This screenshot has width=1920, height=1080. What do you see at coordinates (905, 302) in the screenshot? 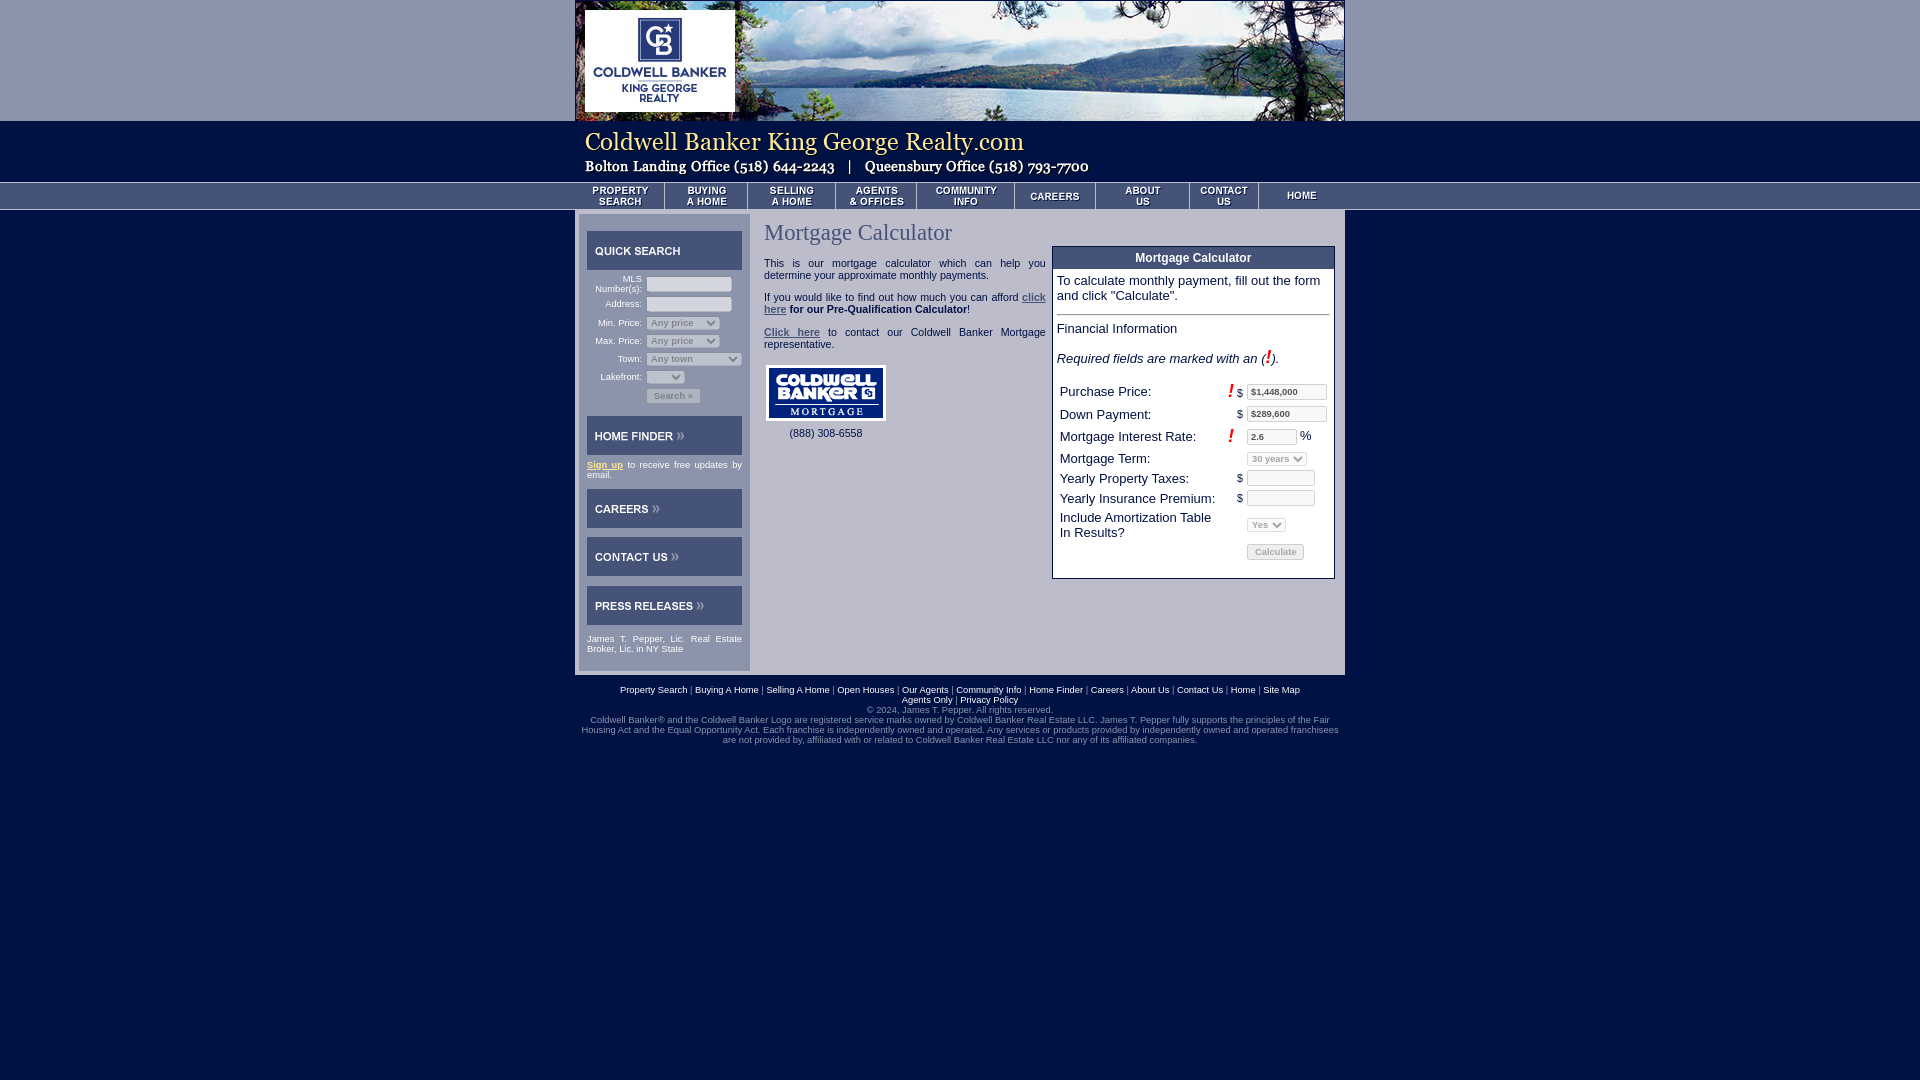
I see `click here` at bounding box center [905, 302].